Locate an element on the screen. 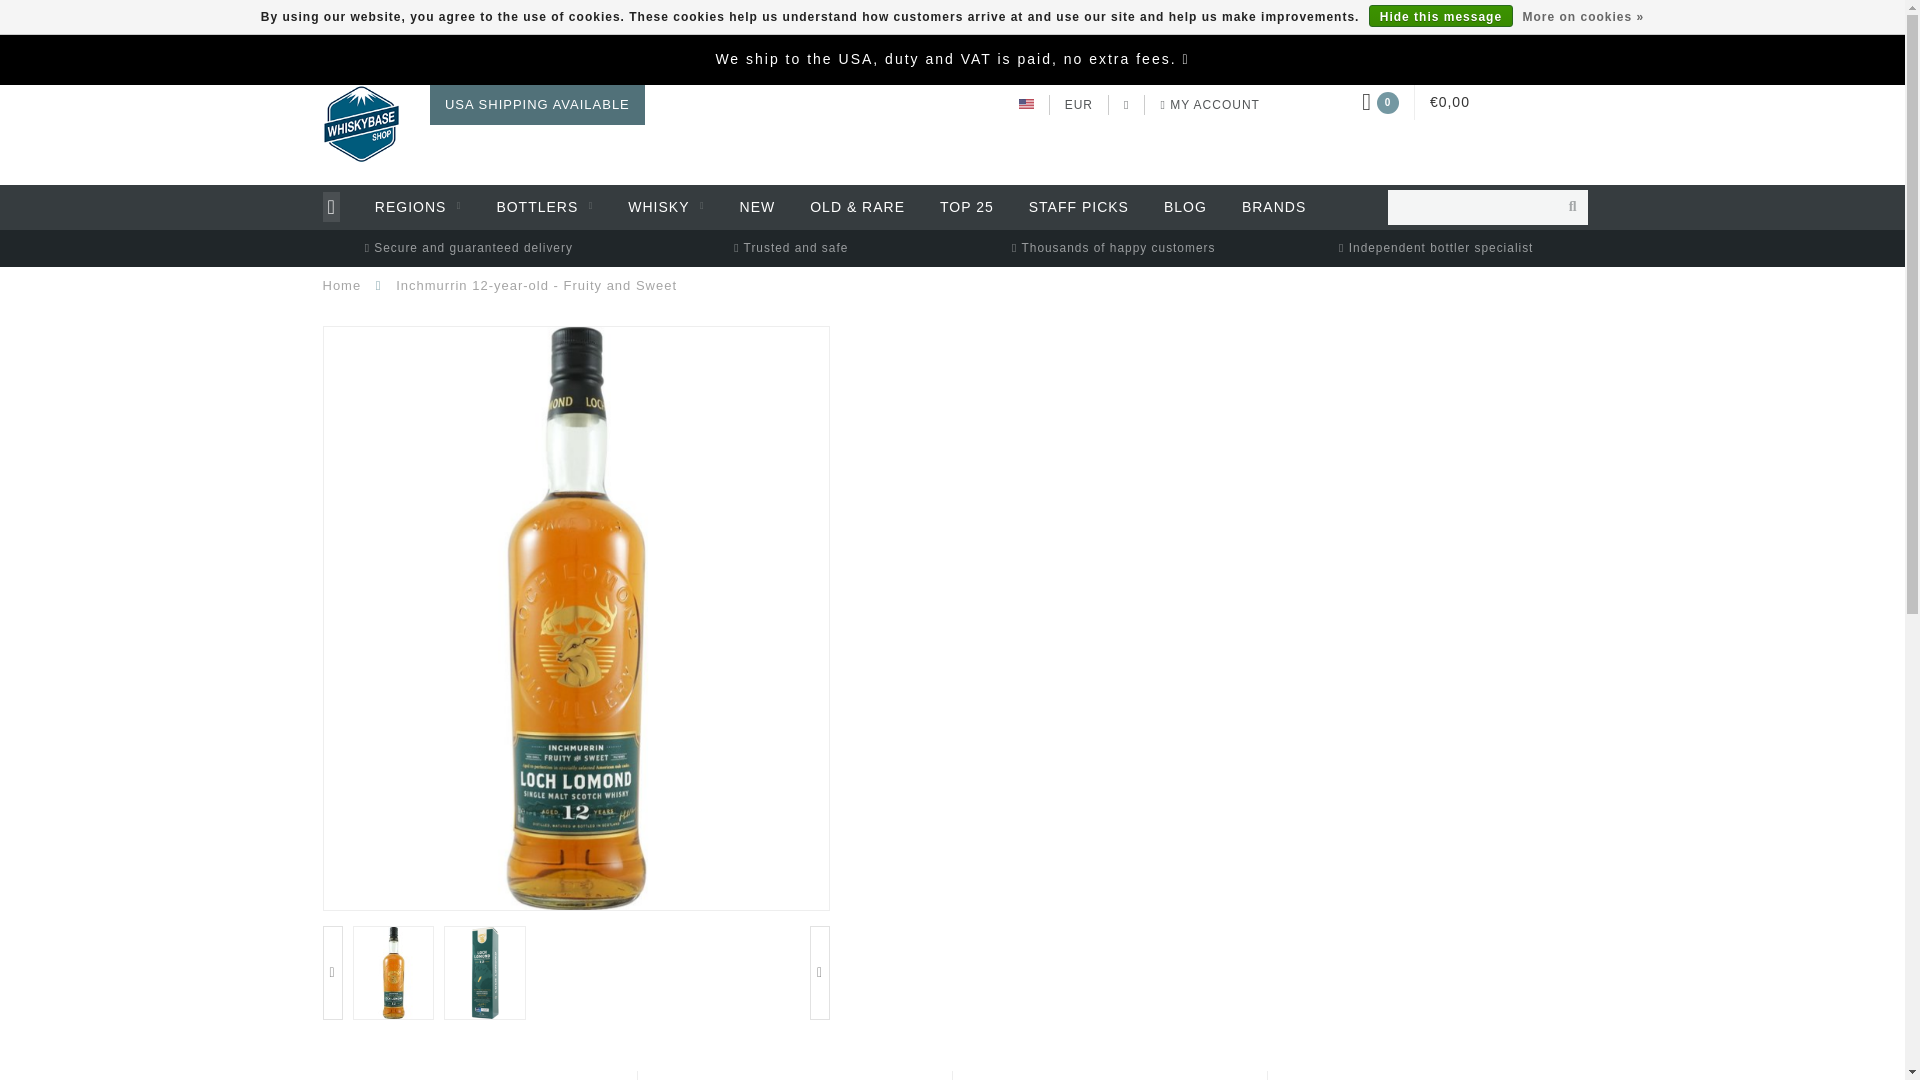 This screenshot has width=1920, height=1080. More on cookies is located at coordinates (1582, 17).